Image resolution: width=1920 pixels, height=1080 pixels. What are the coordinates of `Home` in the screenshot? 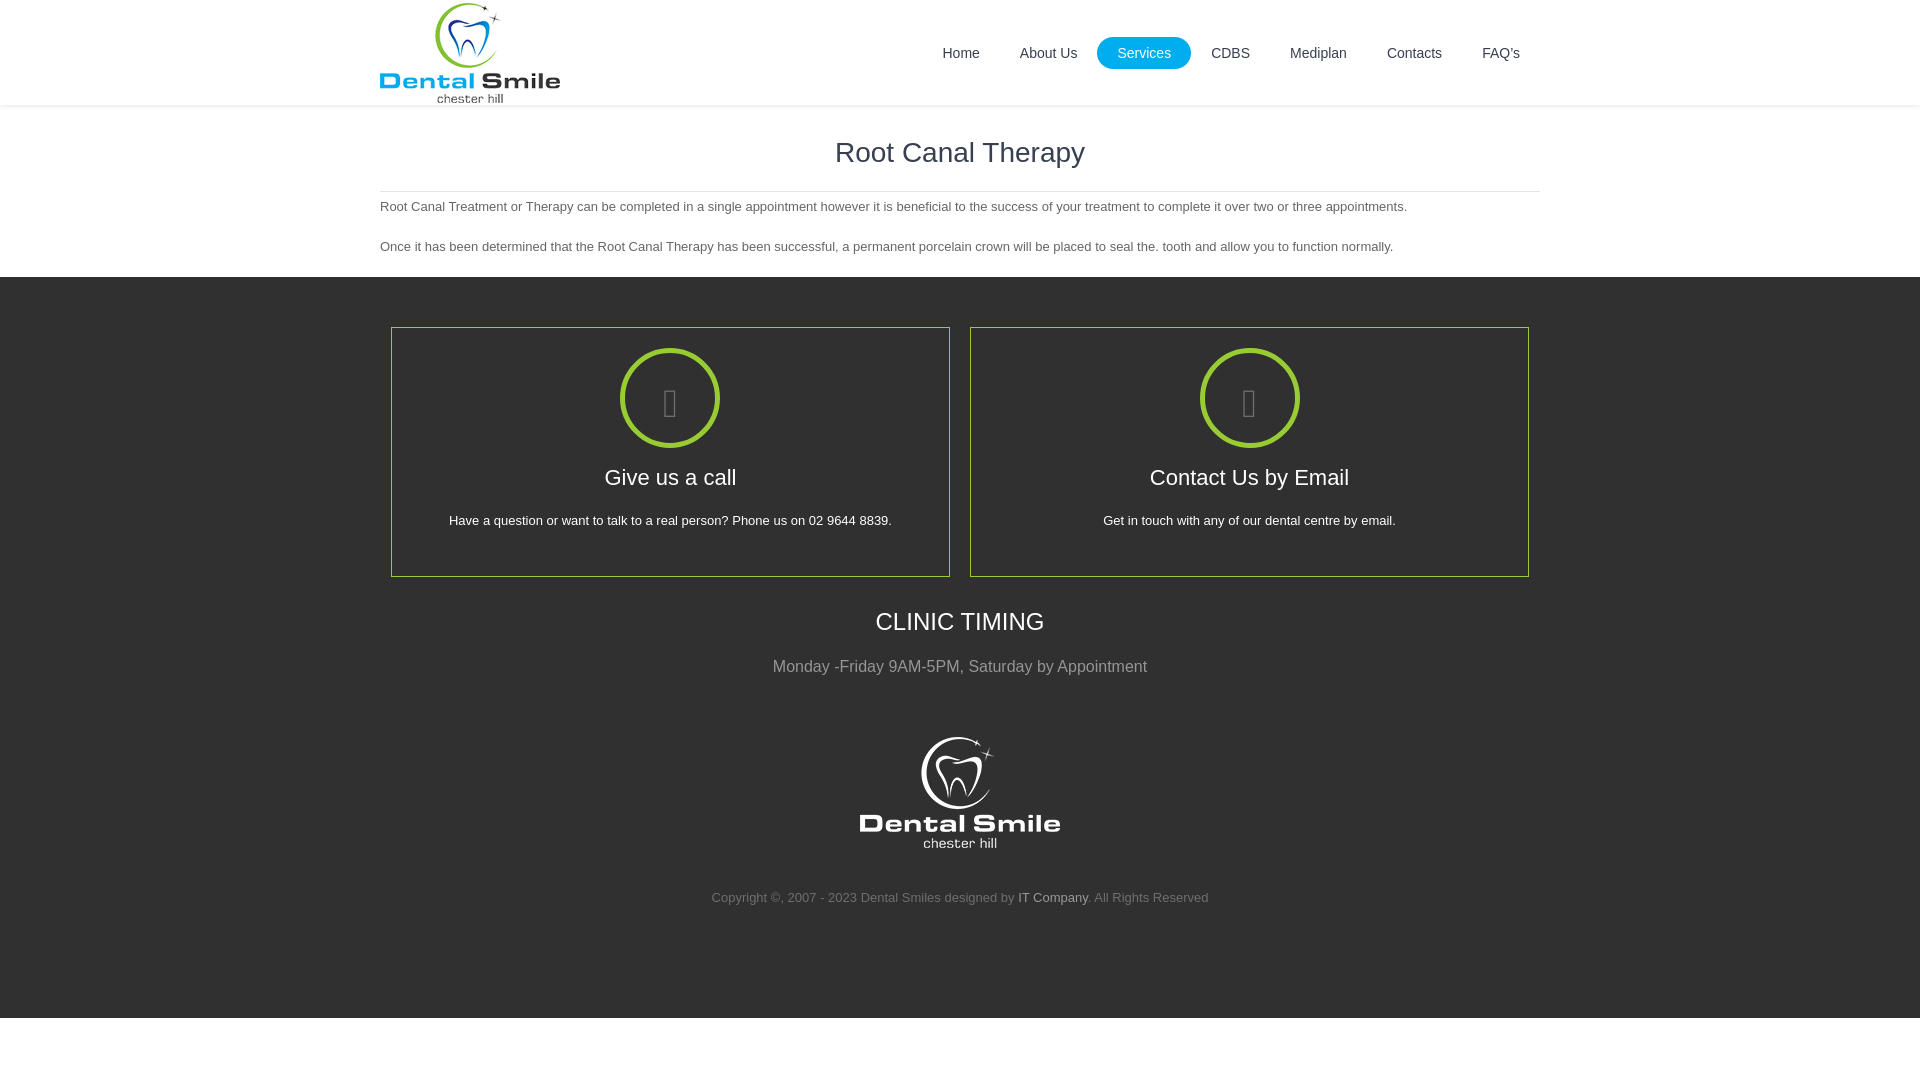 It's located at (960, 52).